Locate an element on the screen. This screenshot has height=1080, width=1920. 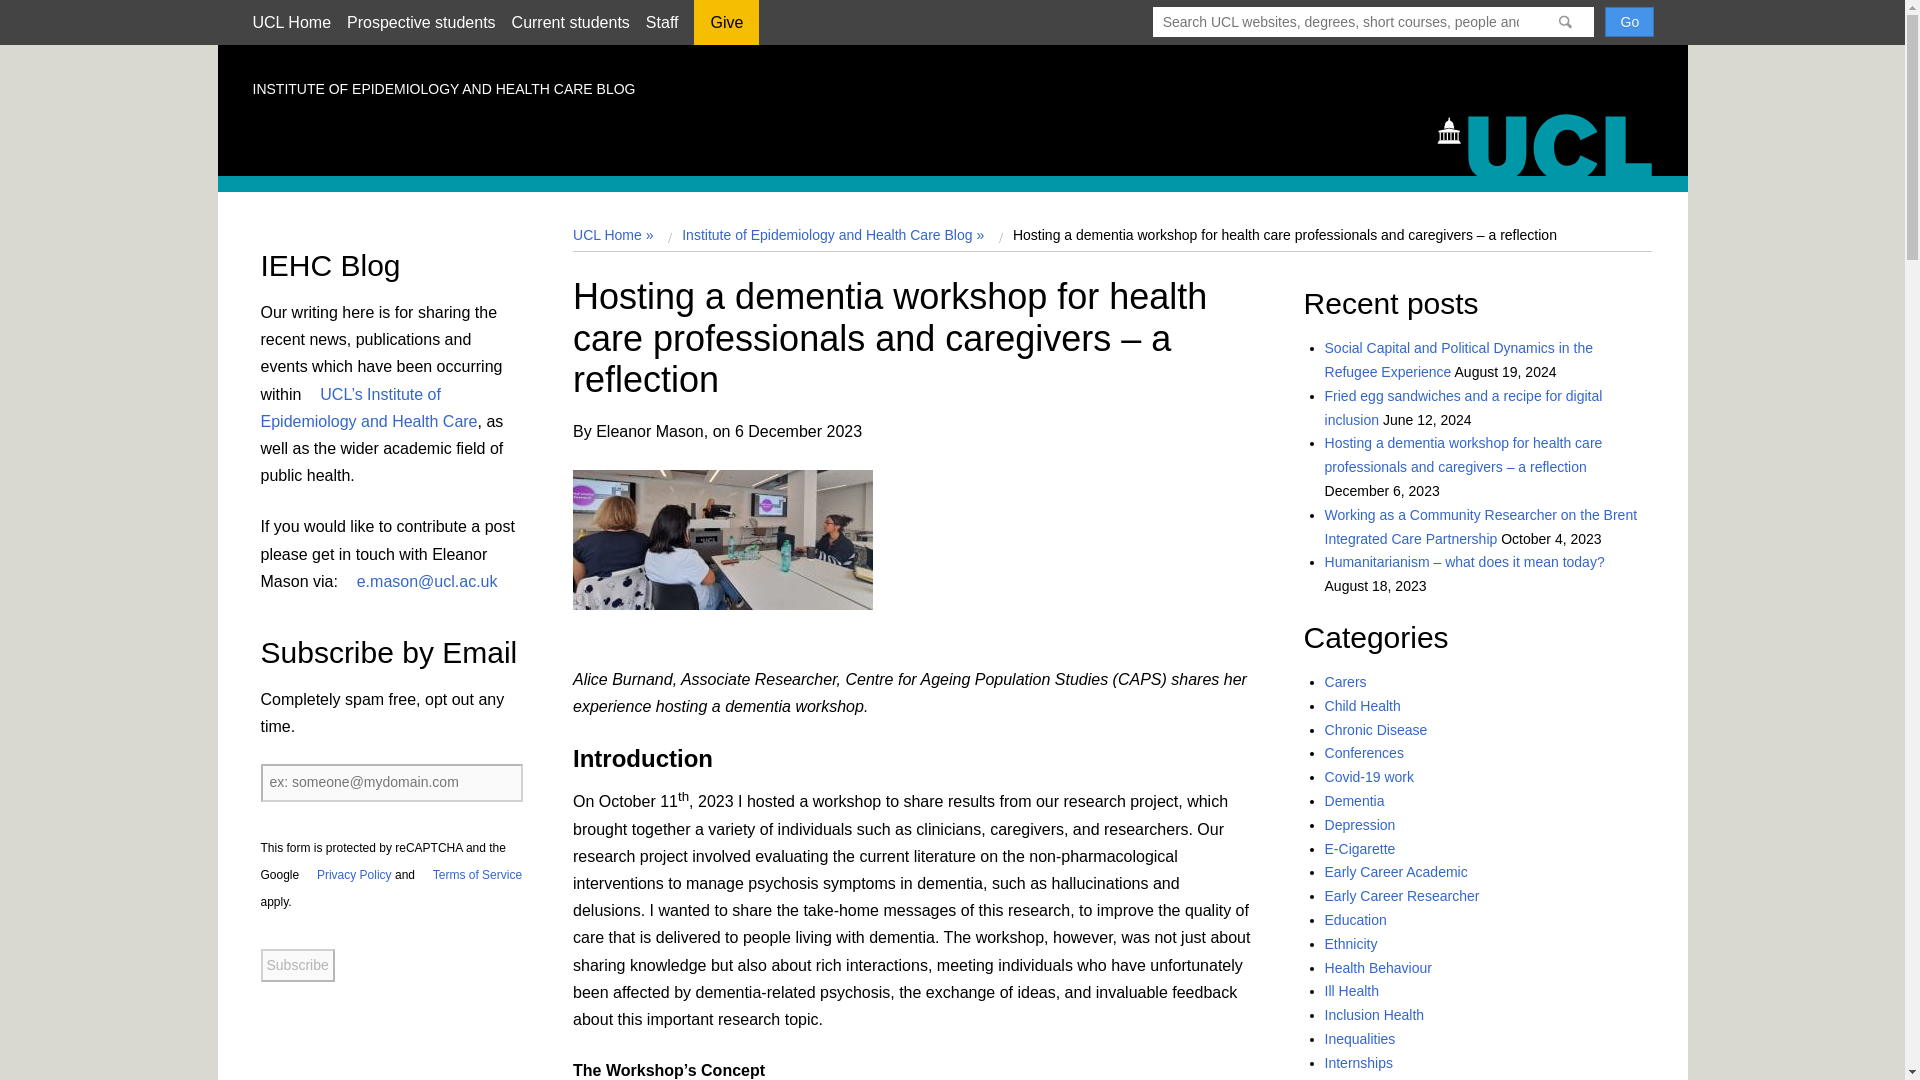
Current students is located at coordinates (570, 22).